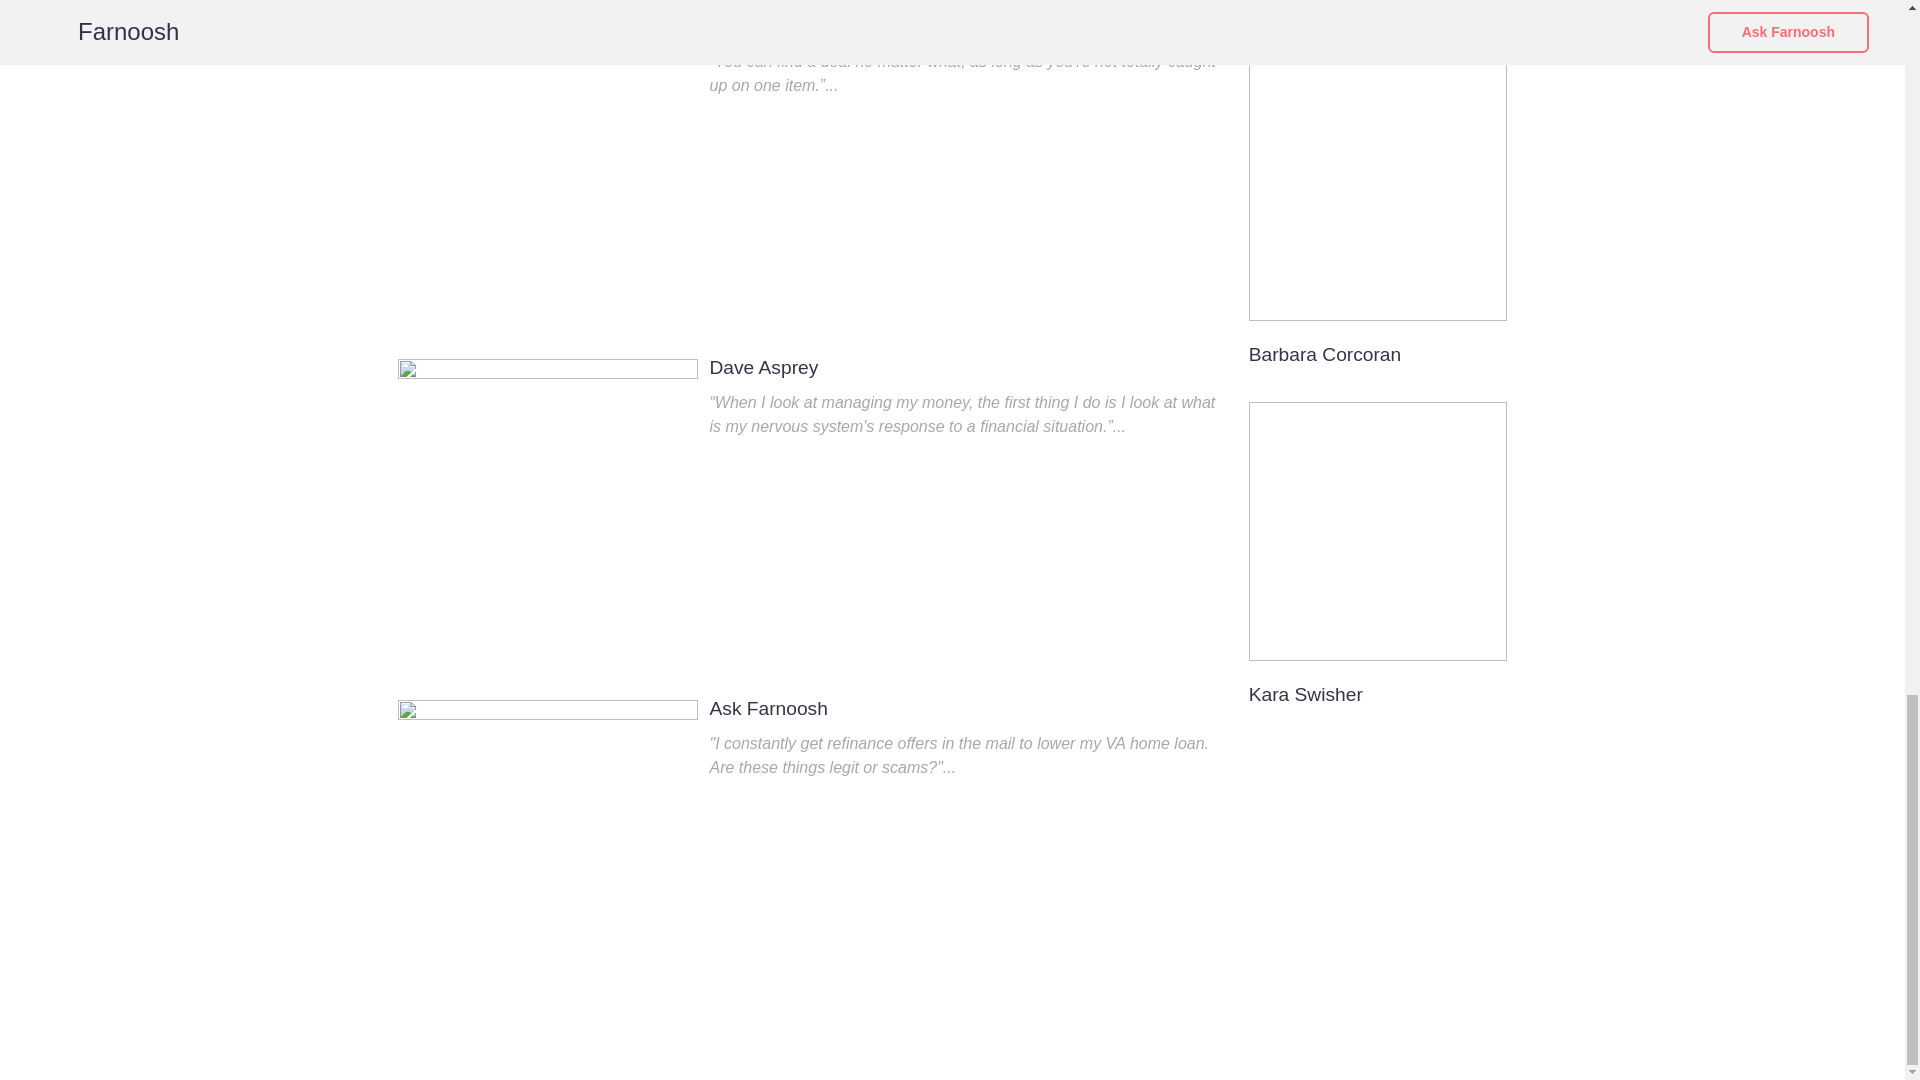  Describe the element at coordinates (768, 709) in the screenshot. I see `Ask Farnoosh` at that location.